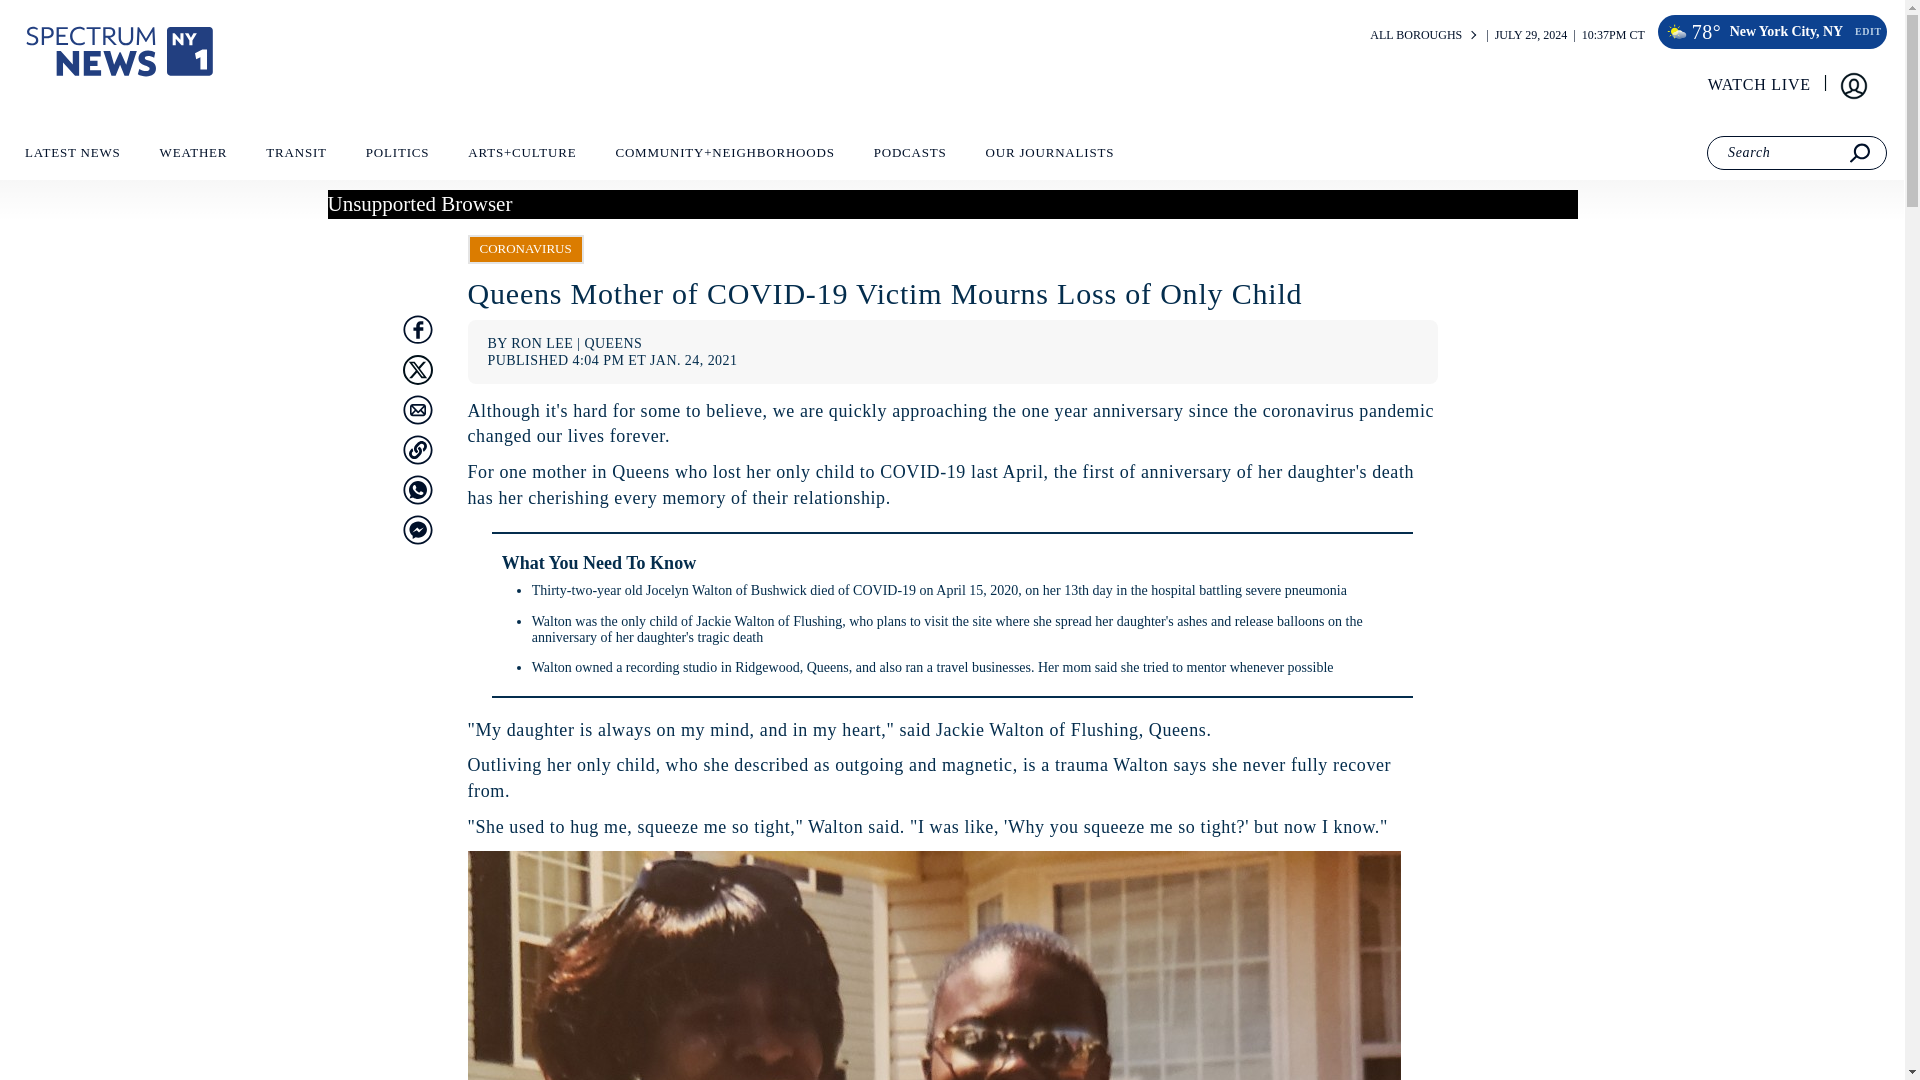  Describe the element at coordinates (416, 330) in the screenshot. I see `Share with Facebook` at that location.